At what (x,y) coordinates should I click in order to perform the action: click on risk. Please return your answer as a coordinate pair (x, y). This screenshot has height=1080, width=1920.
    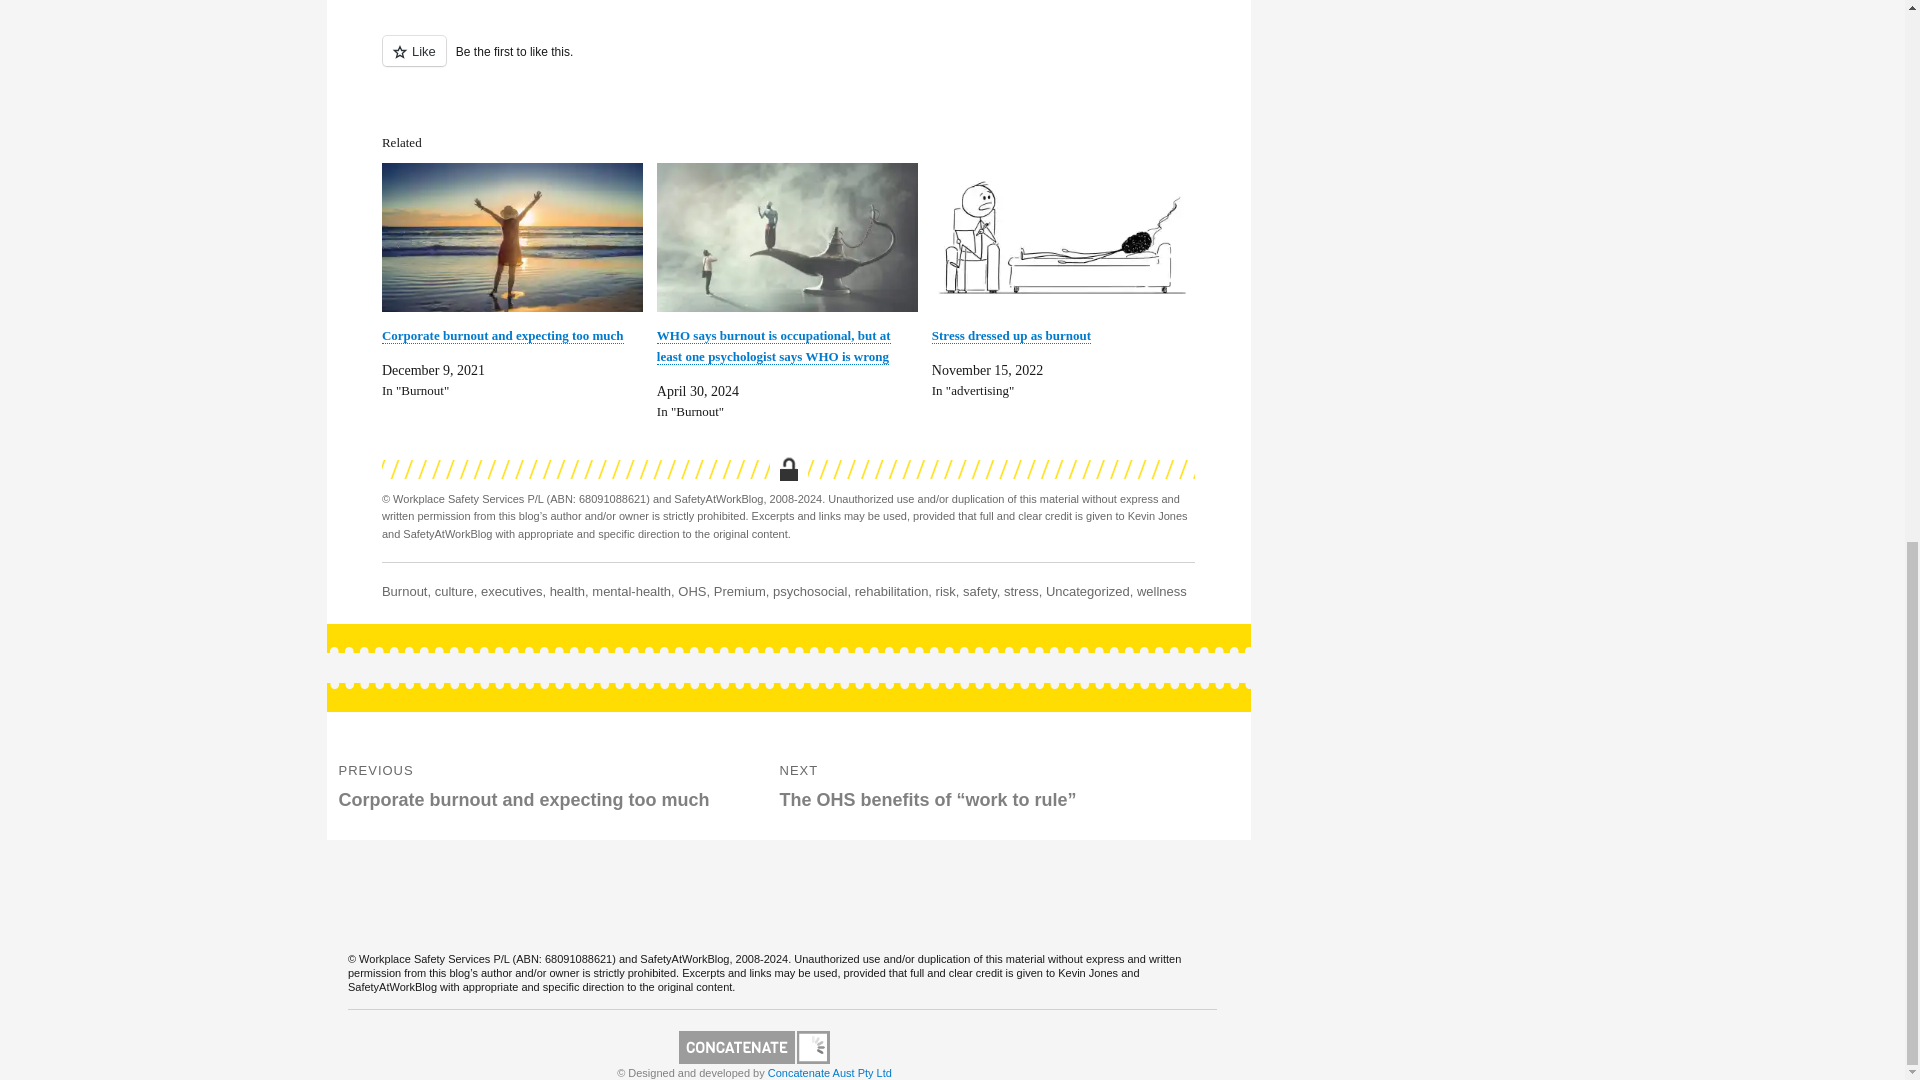
    Looking at the image, I should click on (946, 592).